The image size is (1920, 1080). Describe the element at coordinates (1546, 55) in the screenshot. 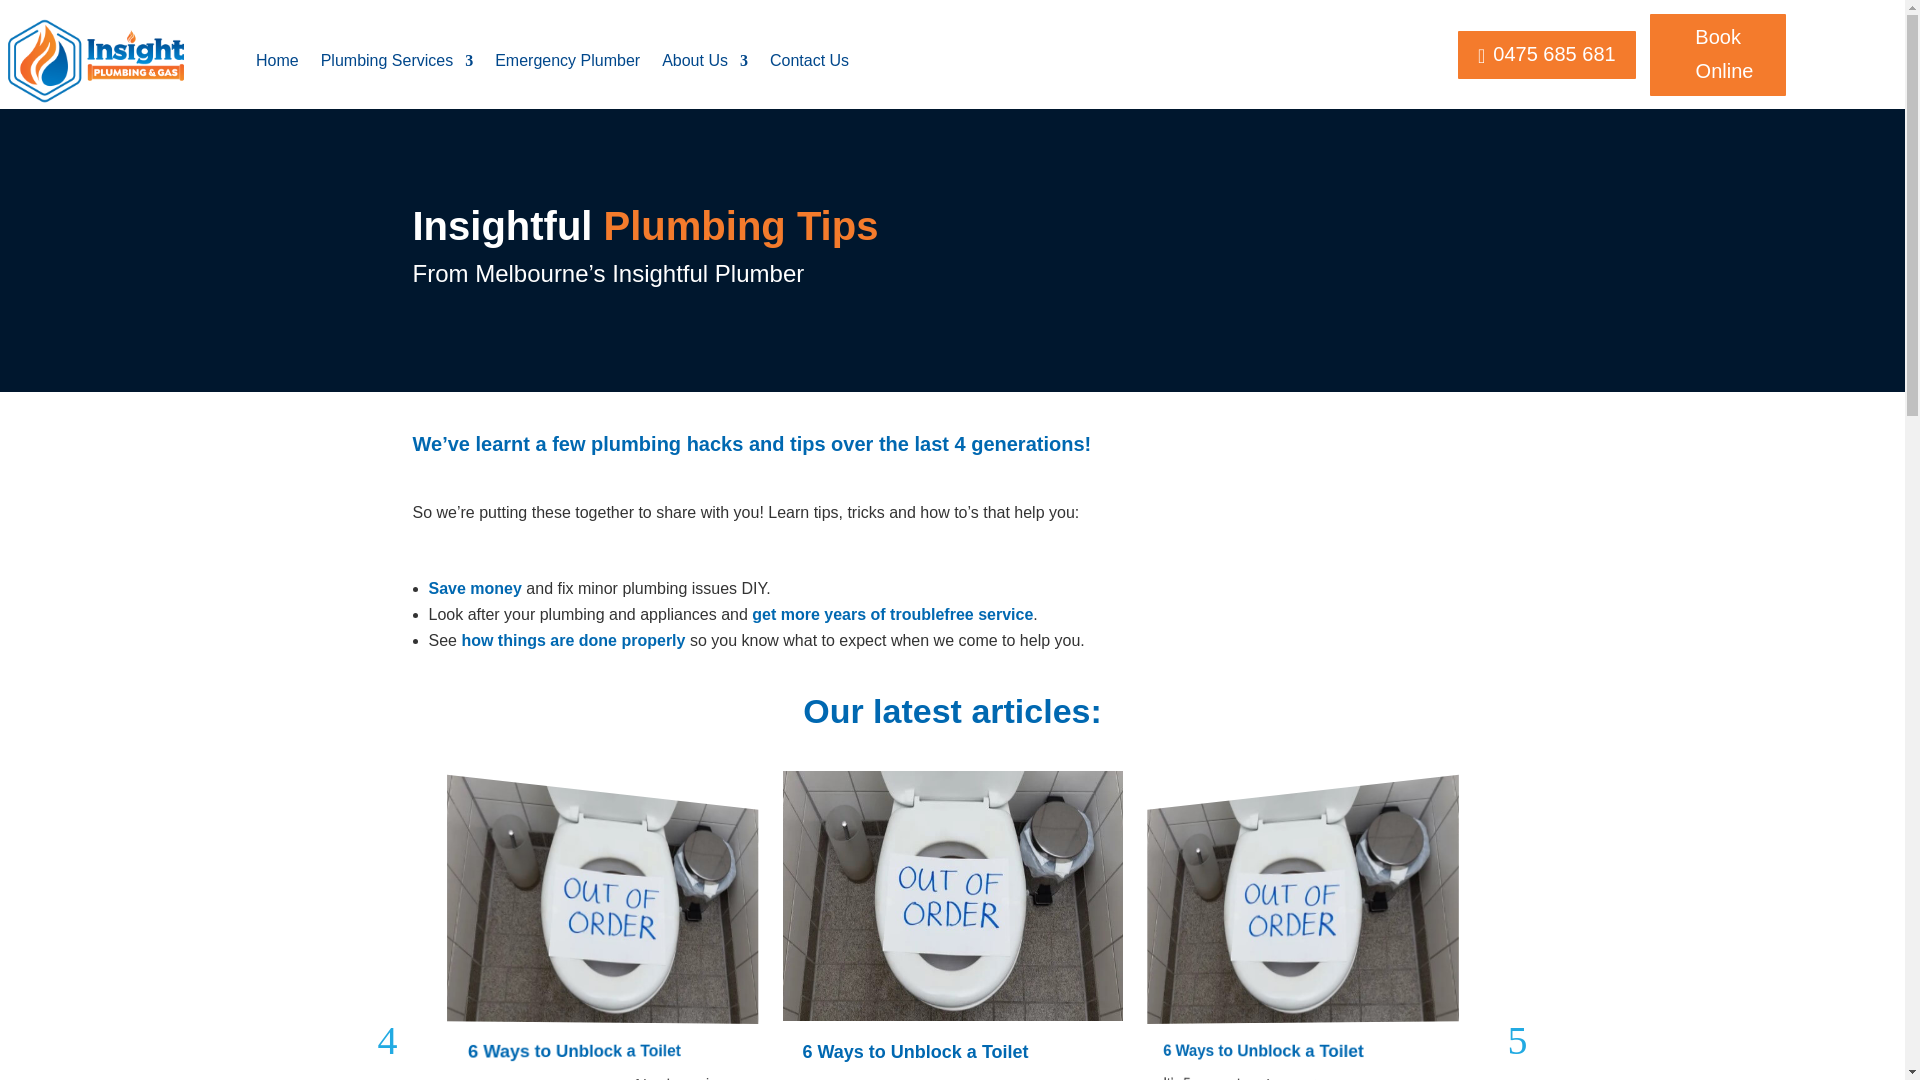

I see `0475 685 681` at that location.